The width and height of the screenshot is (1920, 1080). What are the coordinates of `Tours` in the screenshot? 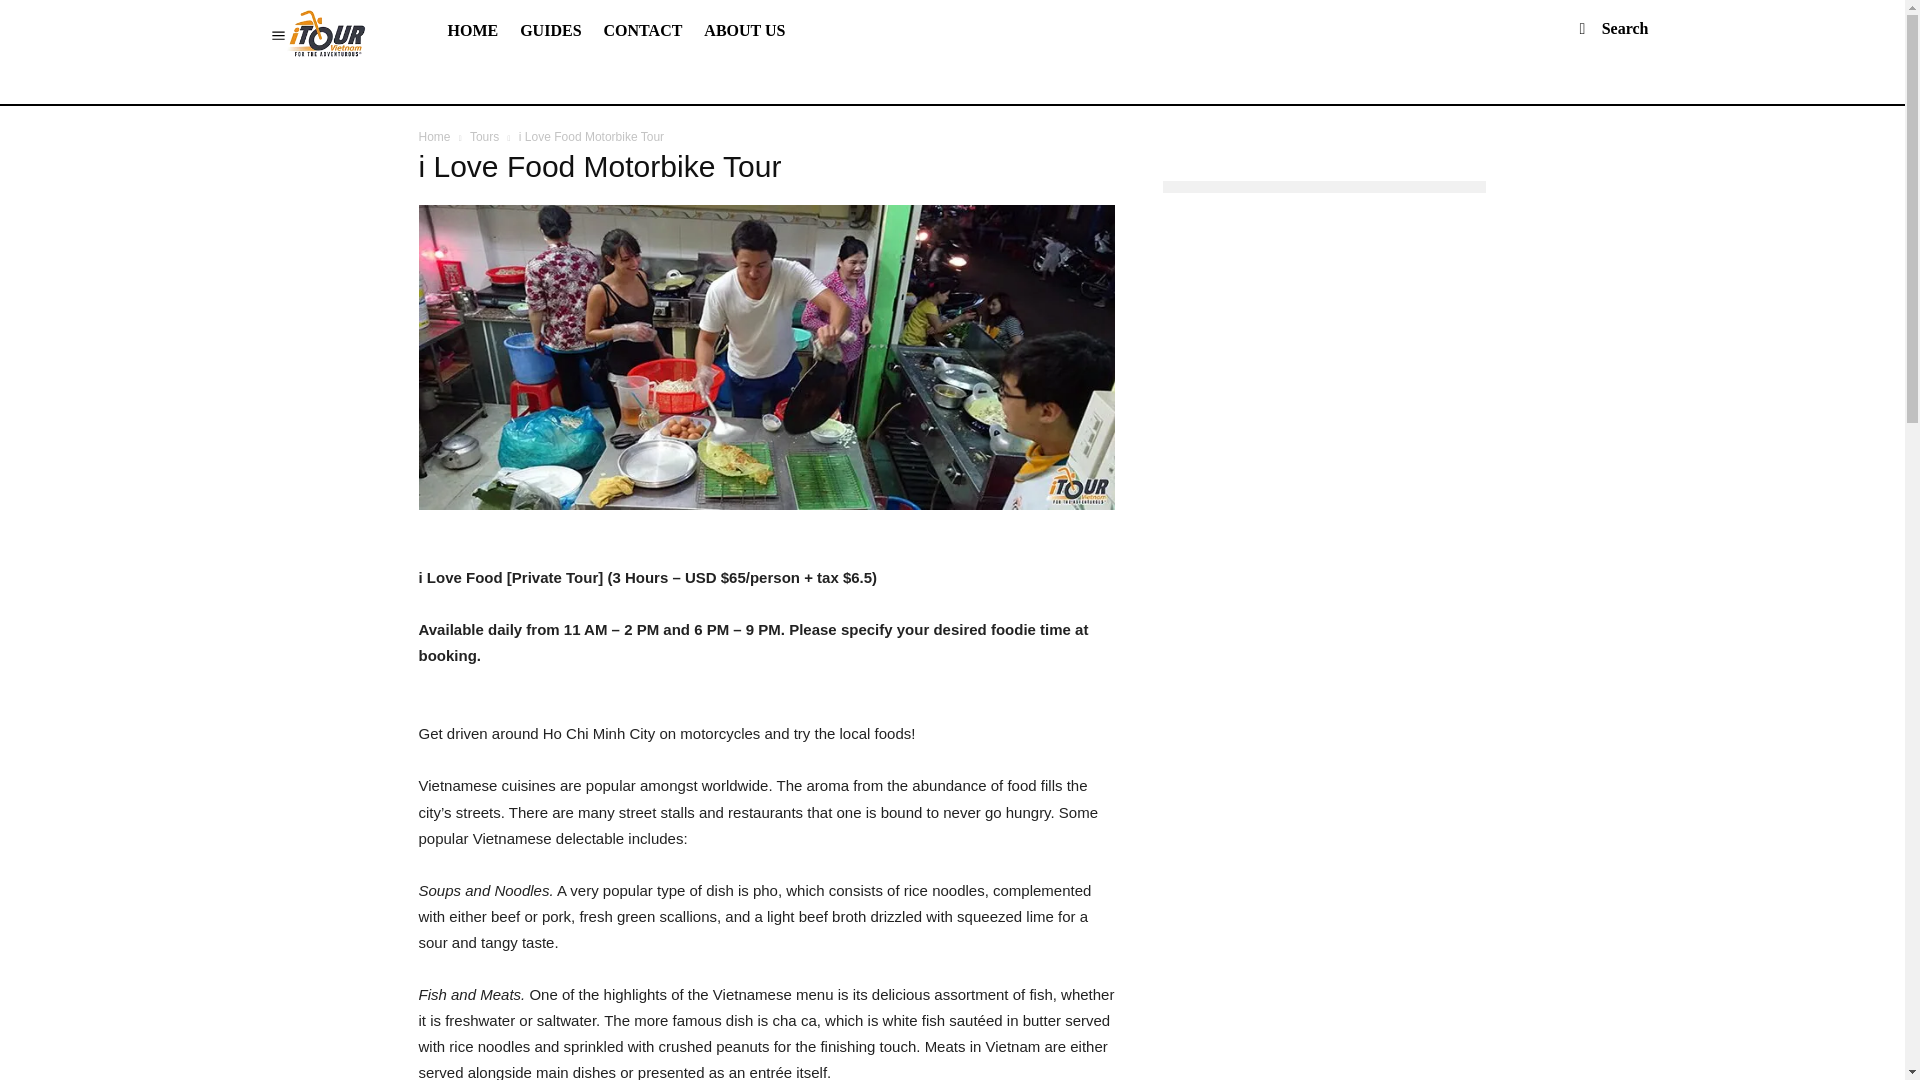 It's located at (484, 136).